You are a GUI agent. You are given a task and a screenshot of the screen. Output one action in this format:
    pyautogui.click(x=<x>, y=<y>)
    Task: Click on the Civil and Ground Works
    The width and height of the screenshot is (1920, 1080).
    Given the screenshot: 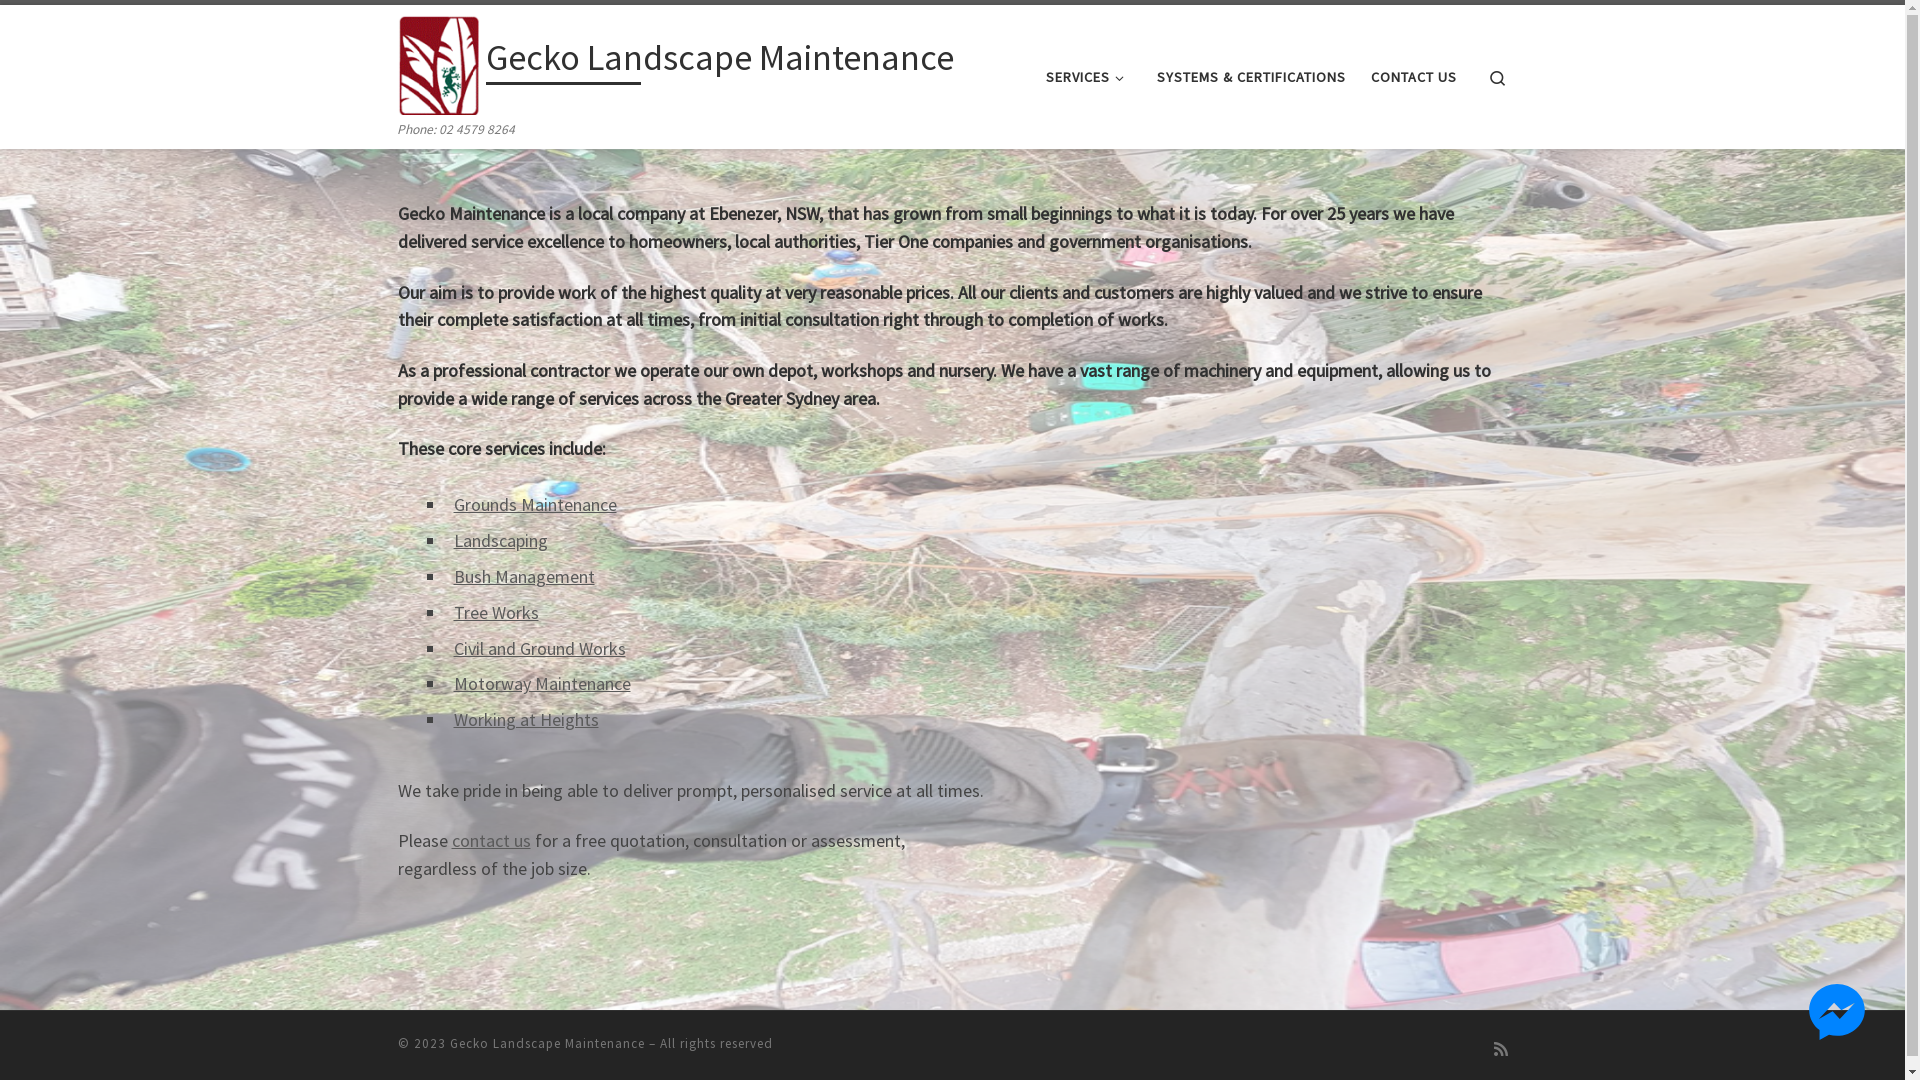 What is the action you would take?
    pyautogui.click(x=540, y=648)
    